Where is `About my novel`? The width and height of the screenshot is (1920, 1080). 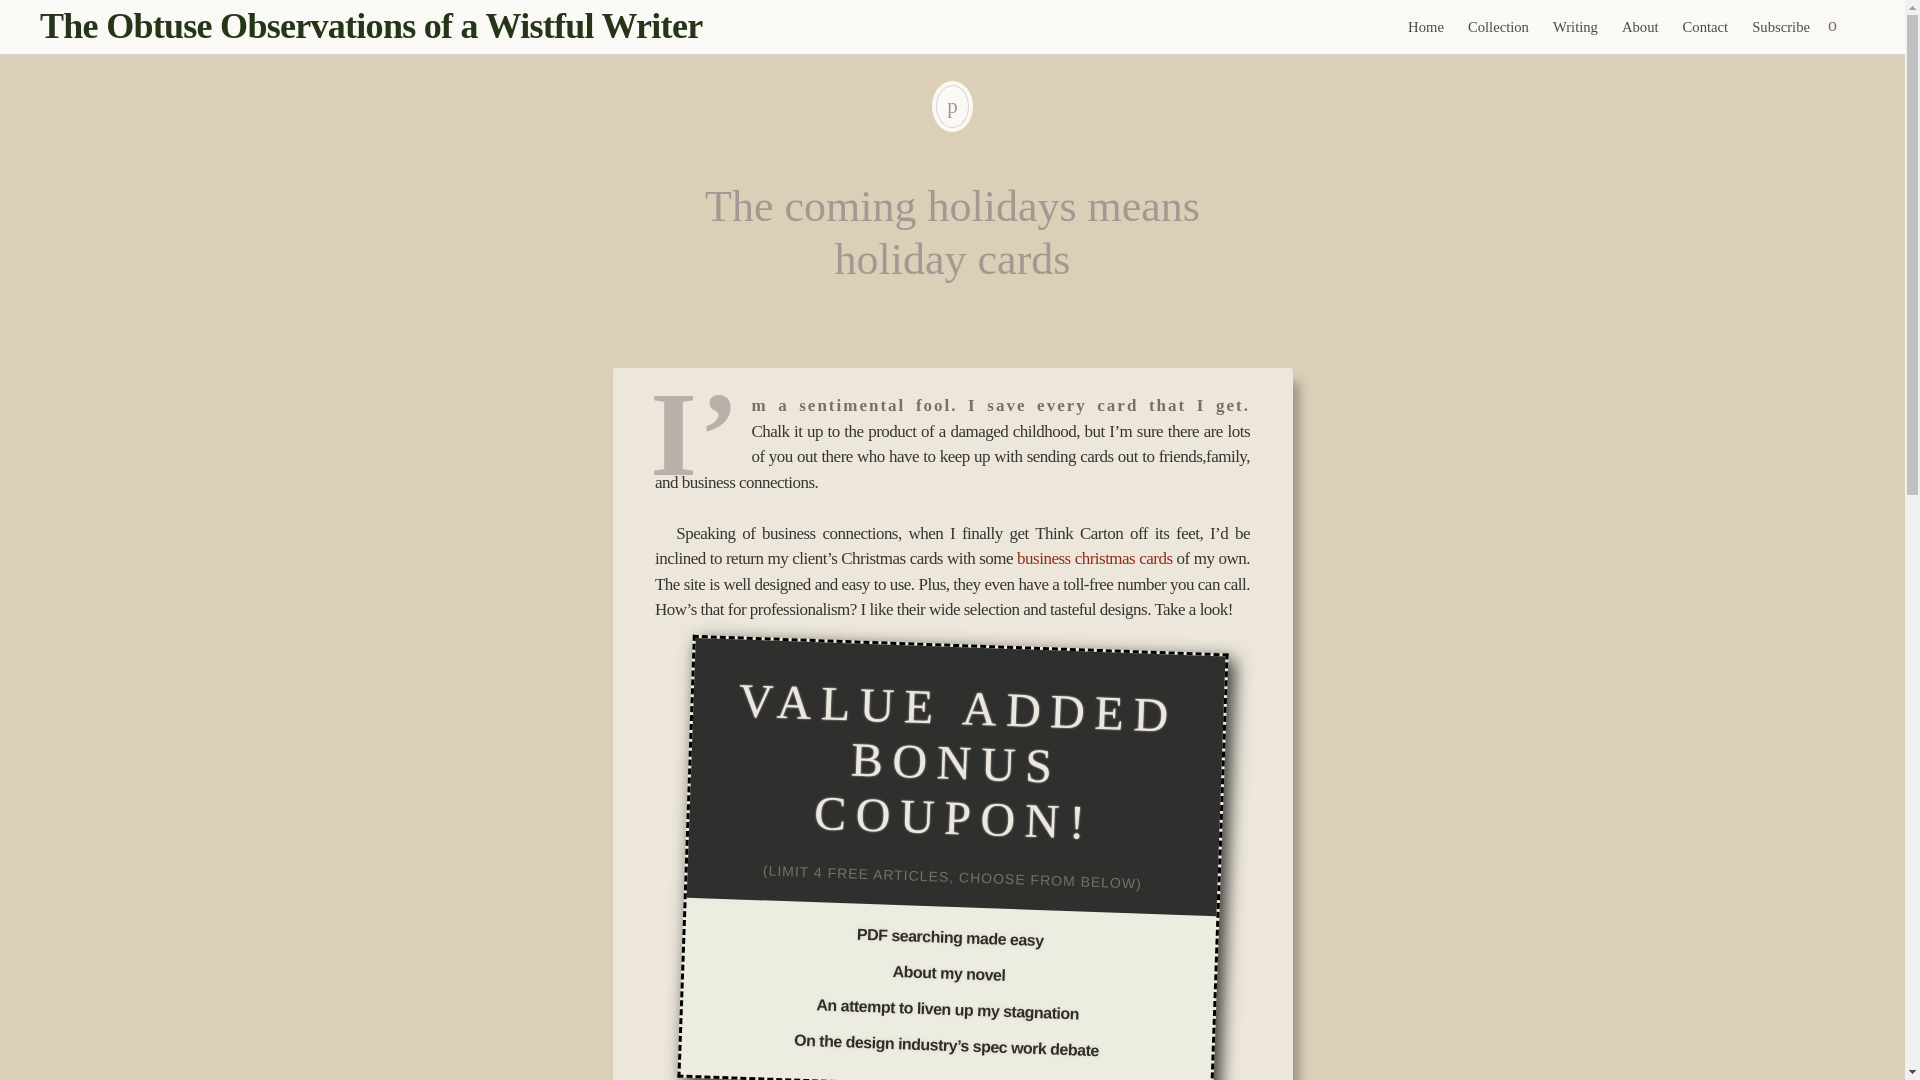
About my novel is located at coordinates (948, 971).